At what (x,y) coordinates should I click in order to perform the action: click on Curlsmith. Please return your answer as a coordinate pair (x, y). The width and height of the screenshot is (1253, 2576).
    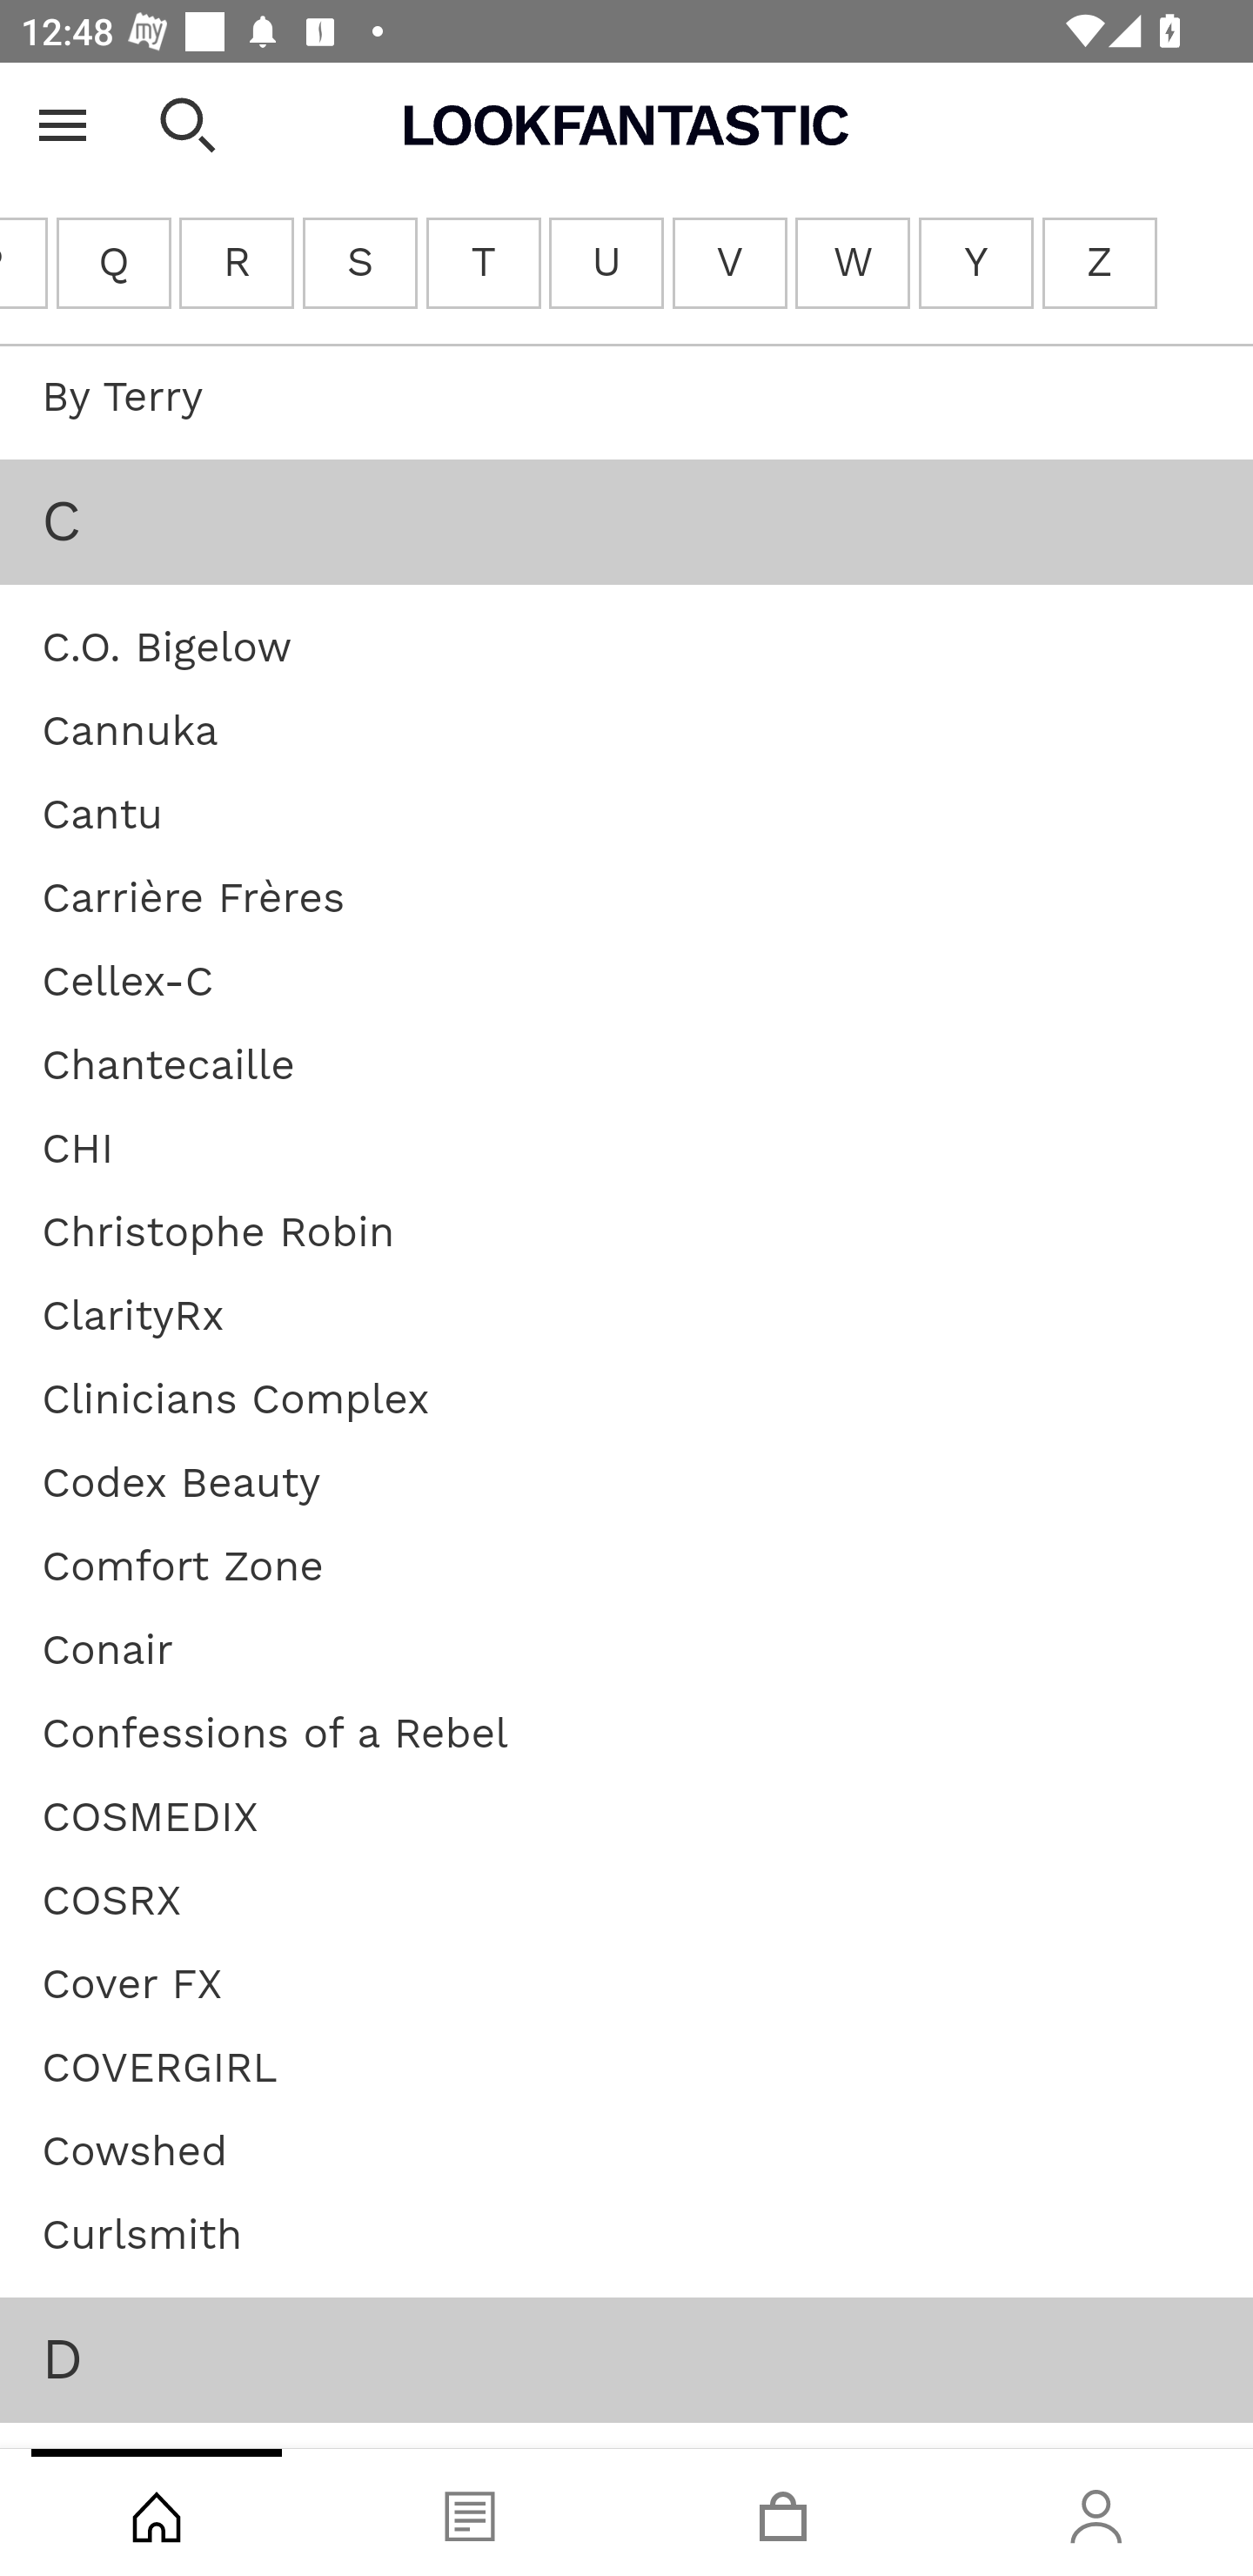
    Looking at the image, I should click on (142, 2237).